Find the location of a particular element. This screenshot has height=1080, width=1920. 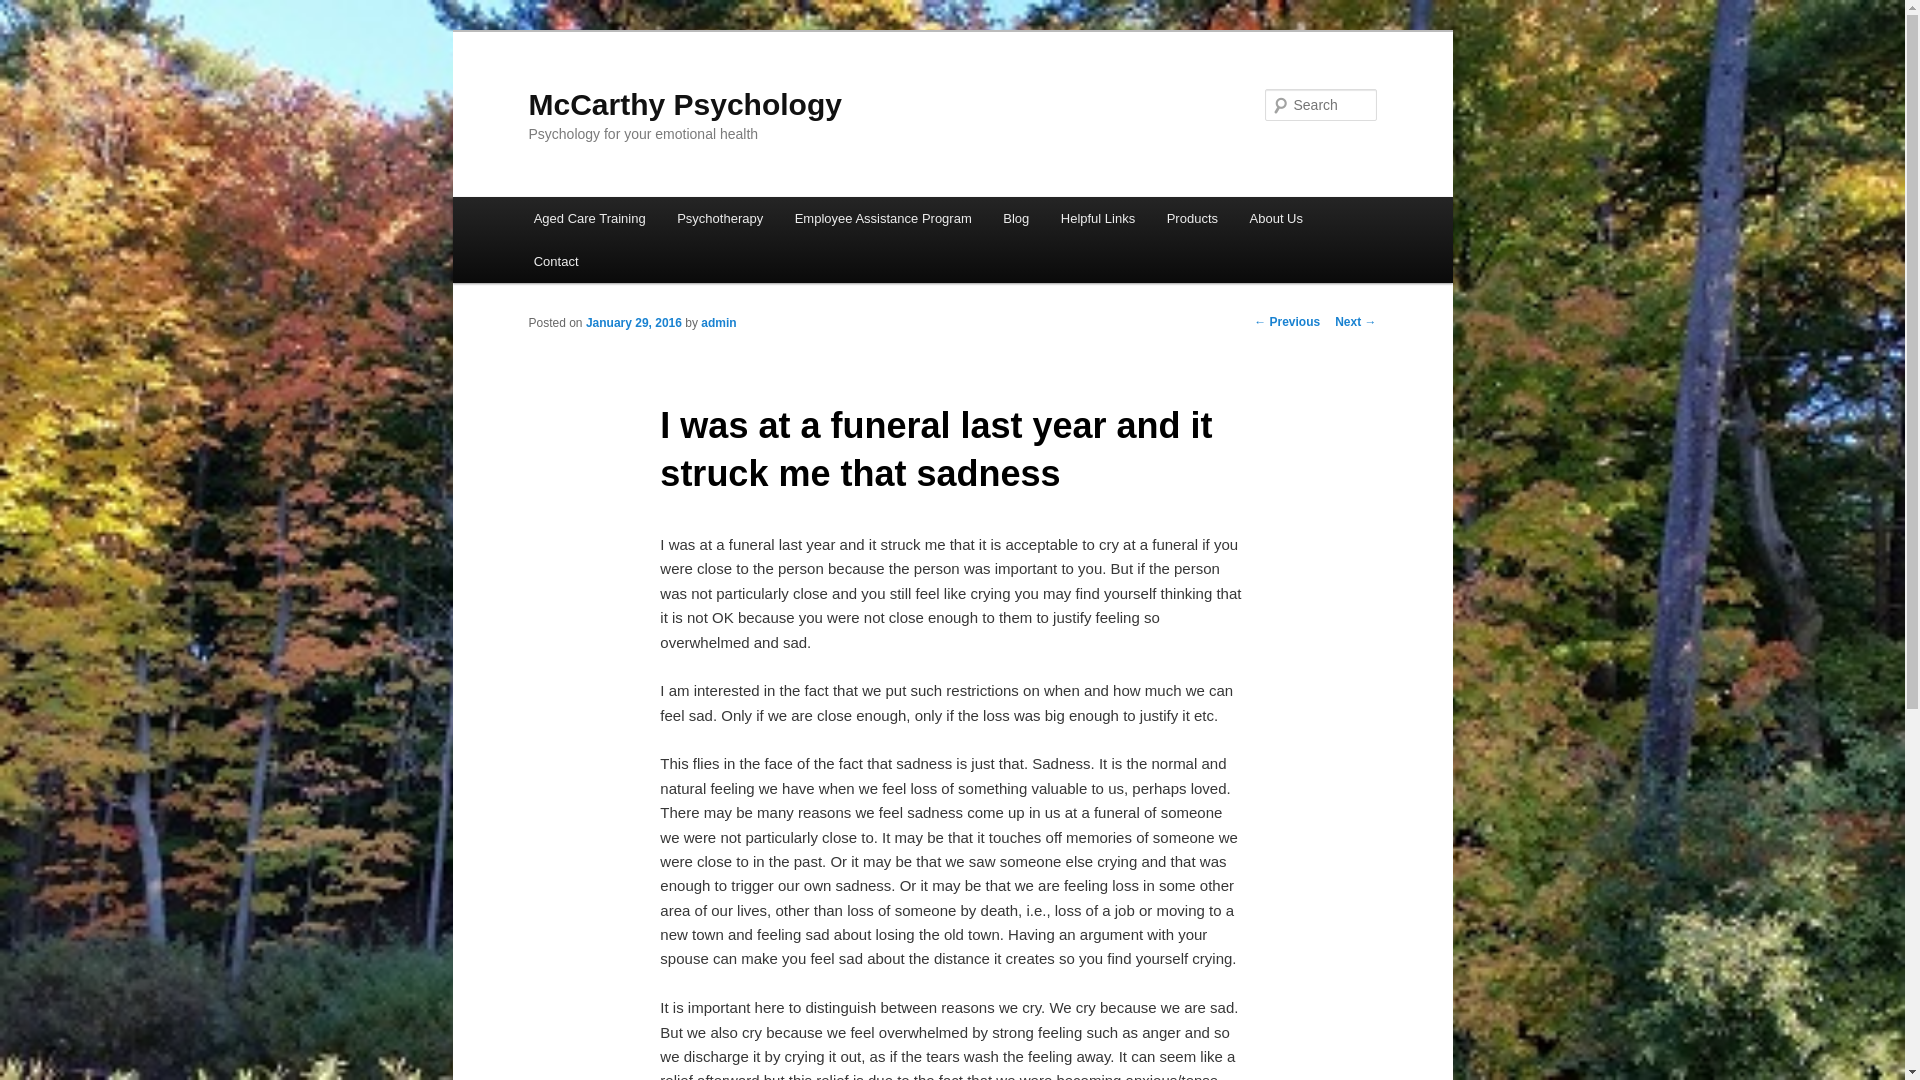

McCarthy Psychology is located at coordinates (684, 104).